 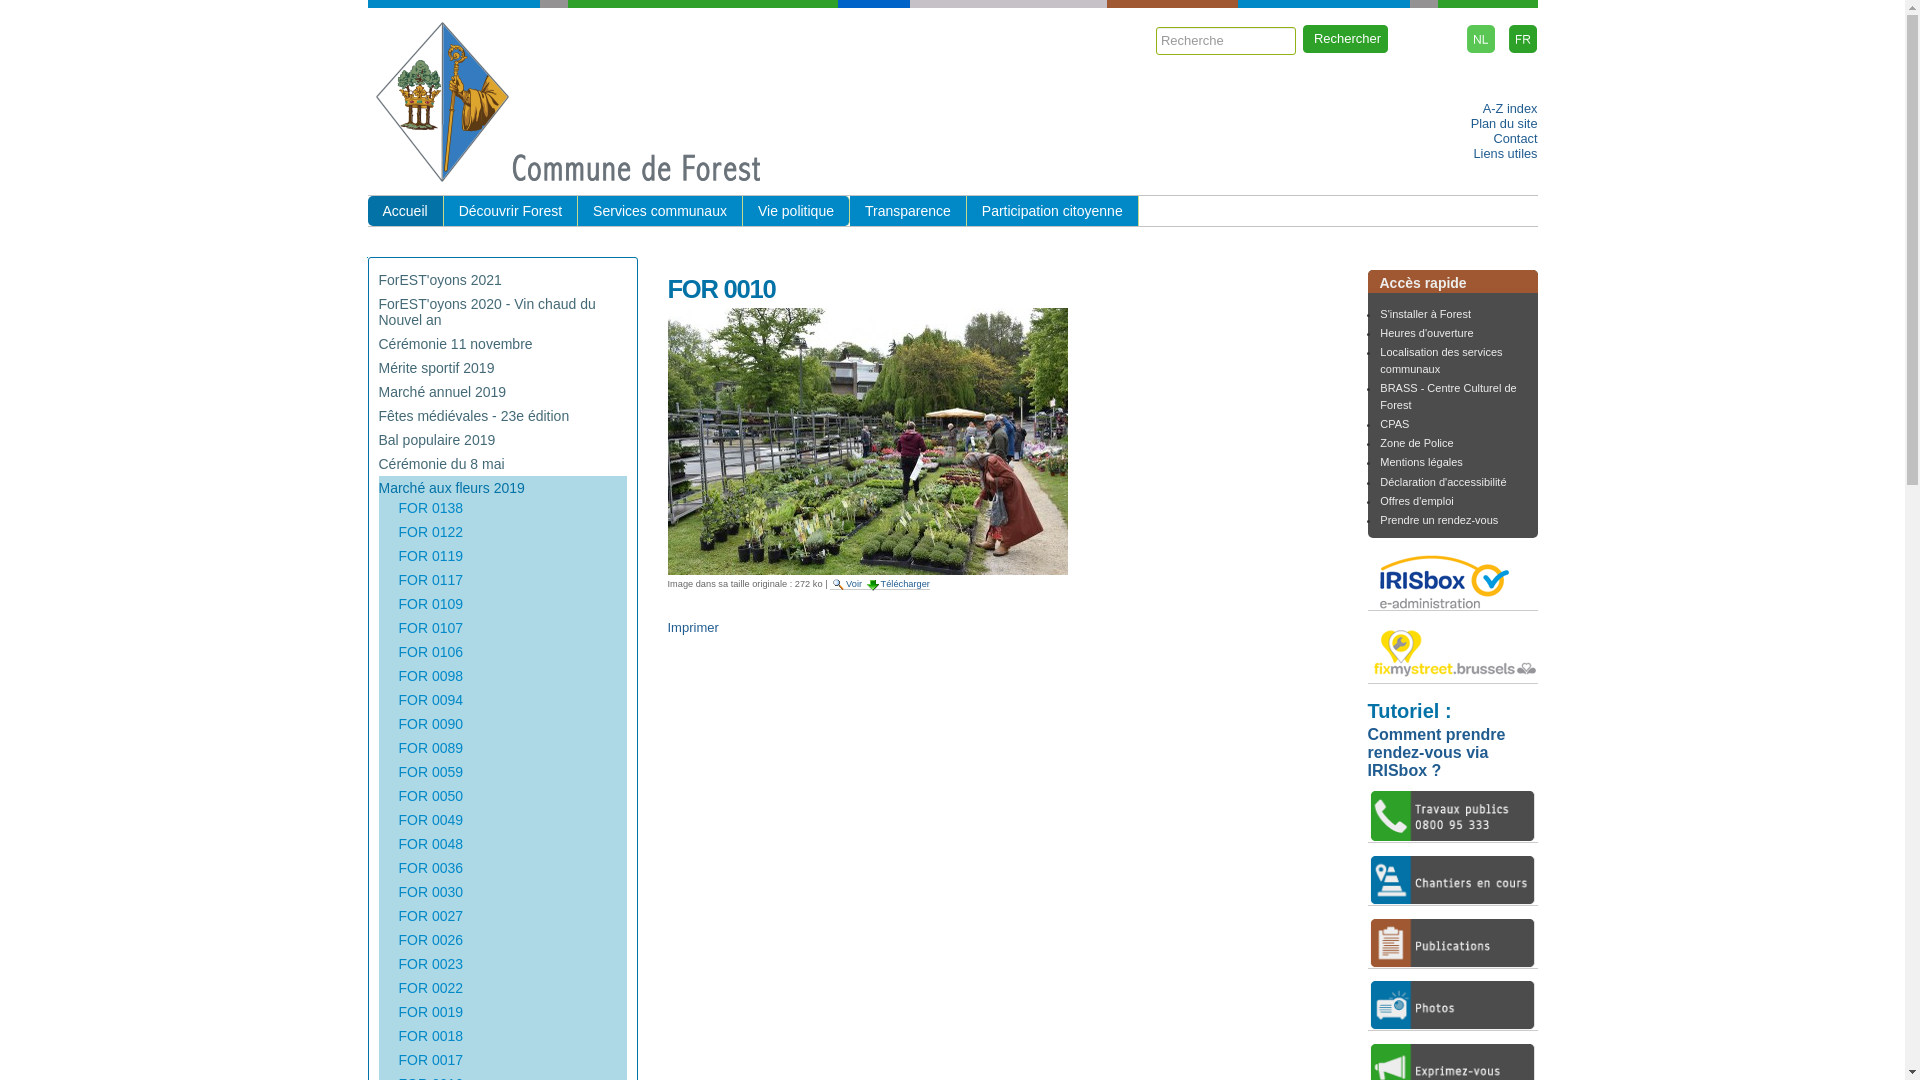 I want to click on FOR 0107, so click(x=430, y=628).